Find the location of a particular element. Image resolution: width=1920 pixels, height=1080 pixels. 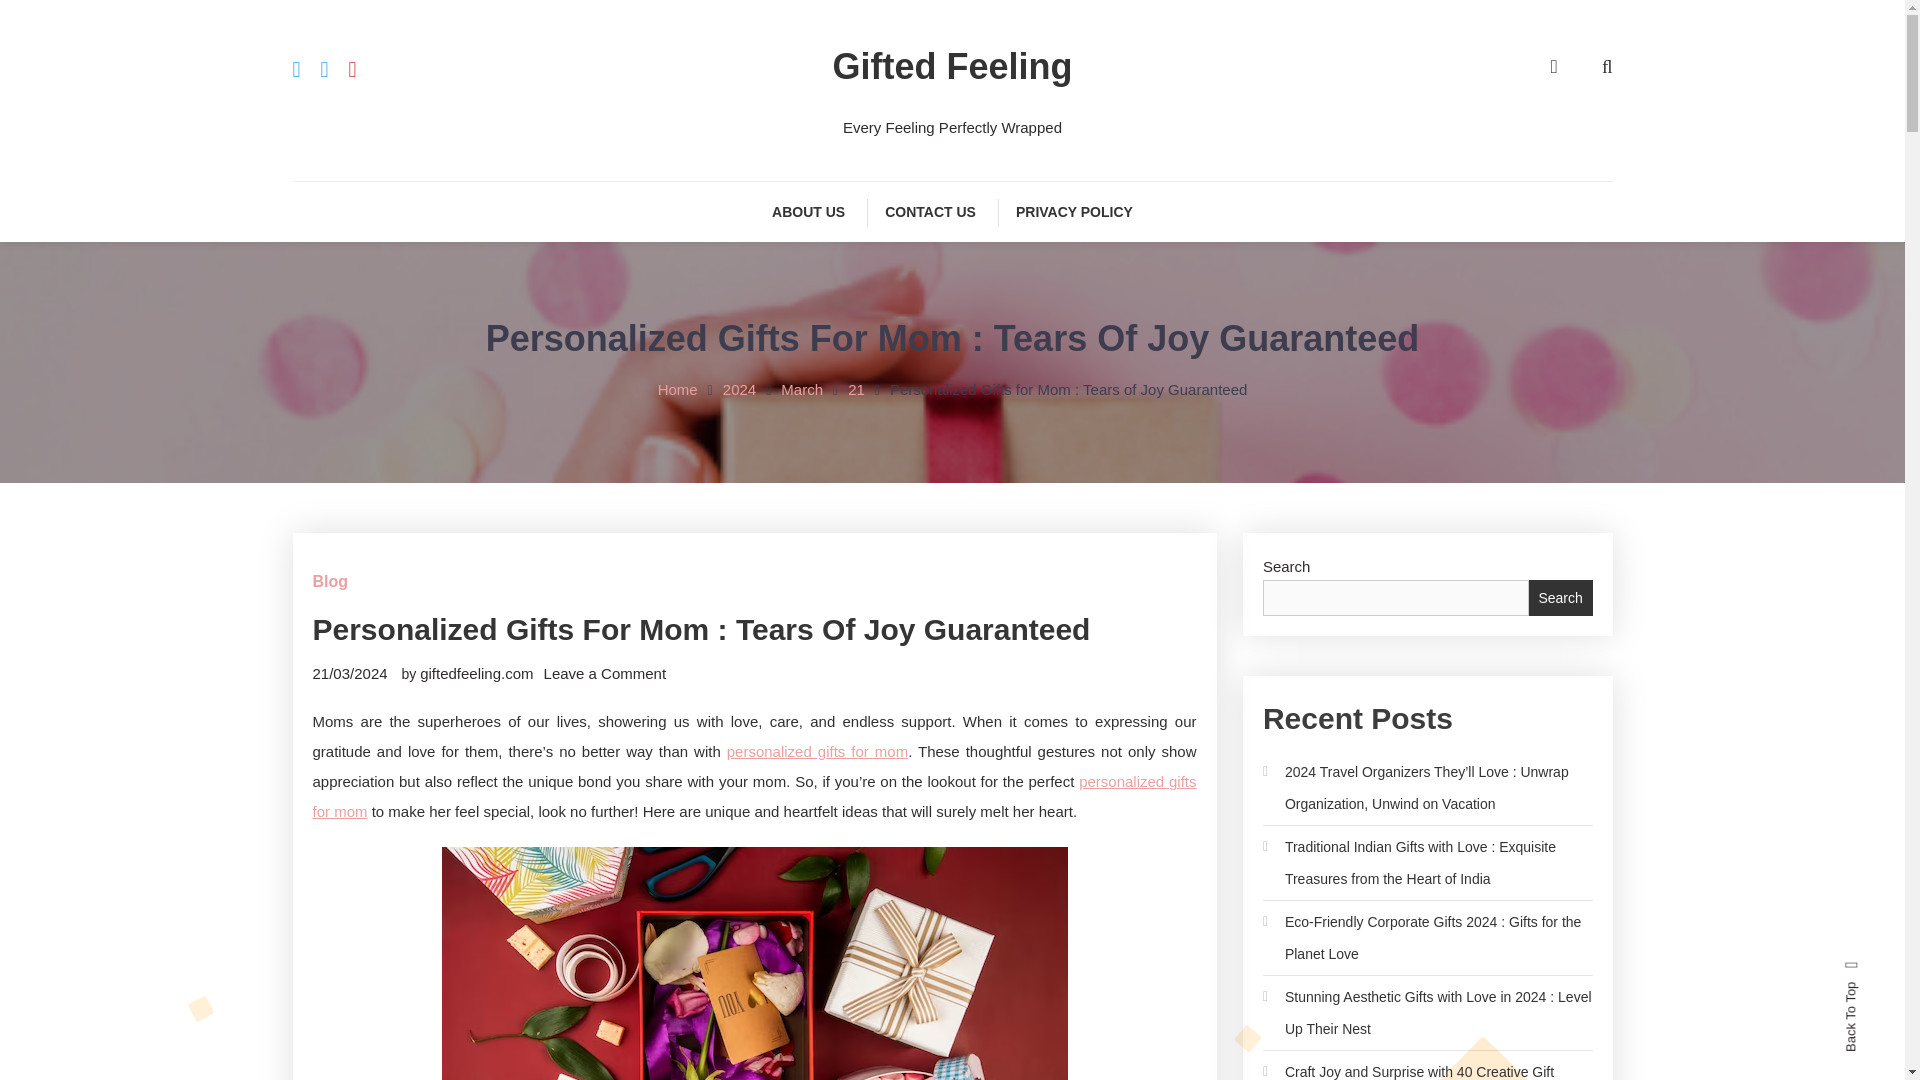

giftedfeeling.com is located at coordinates (476, 673).